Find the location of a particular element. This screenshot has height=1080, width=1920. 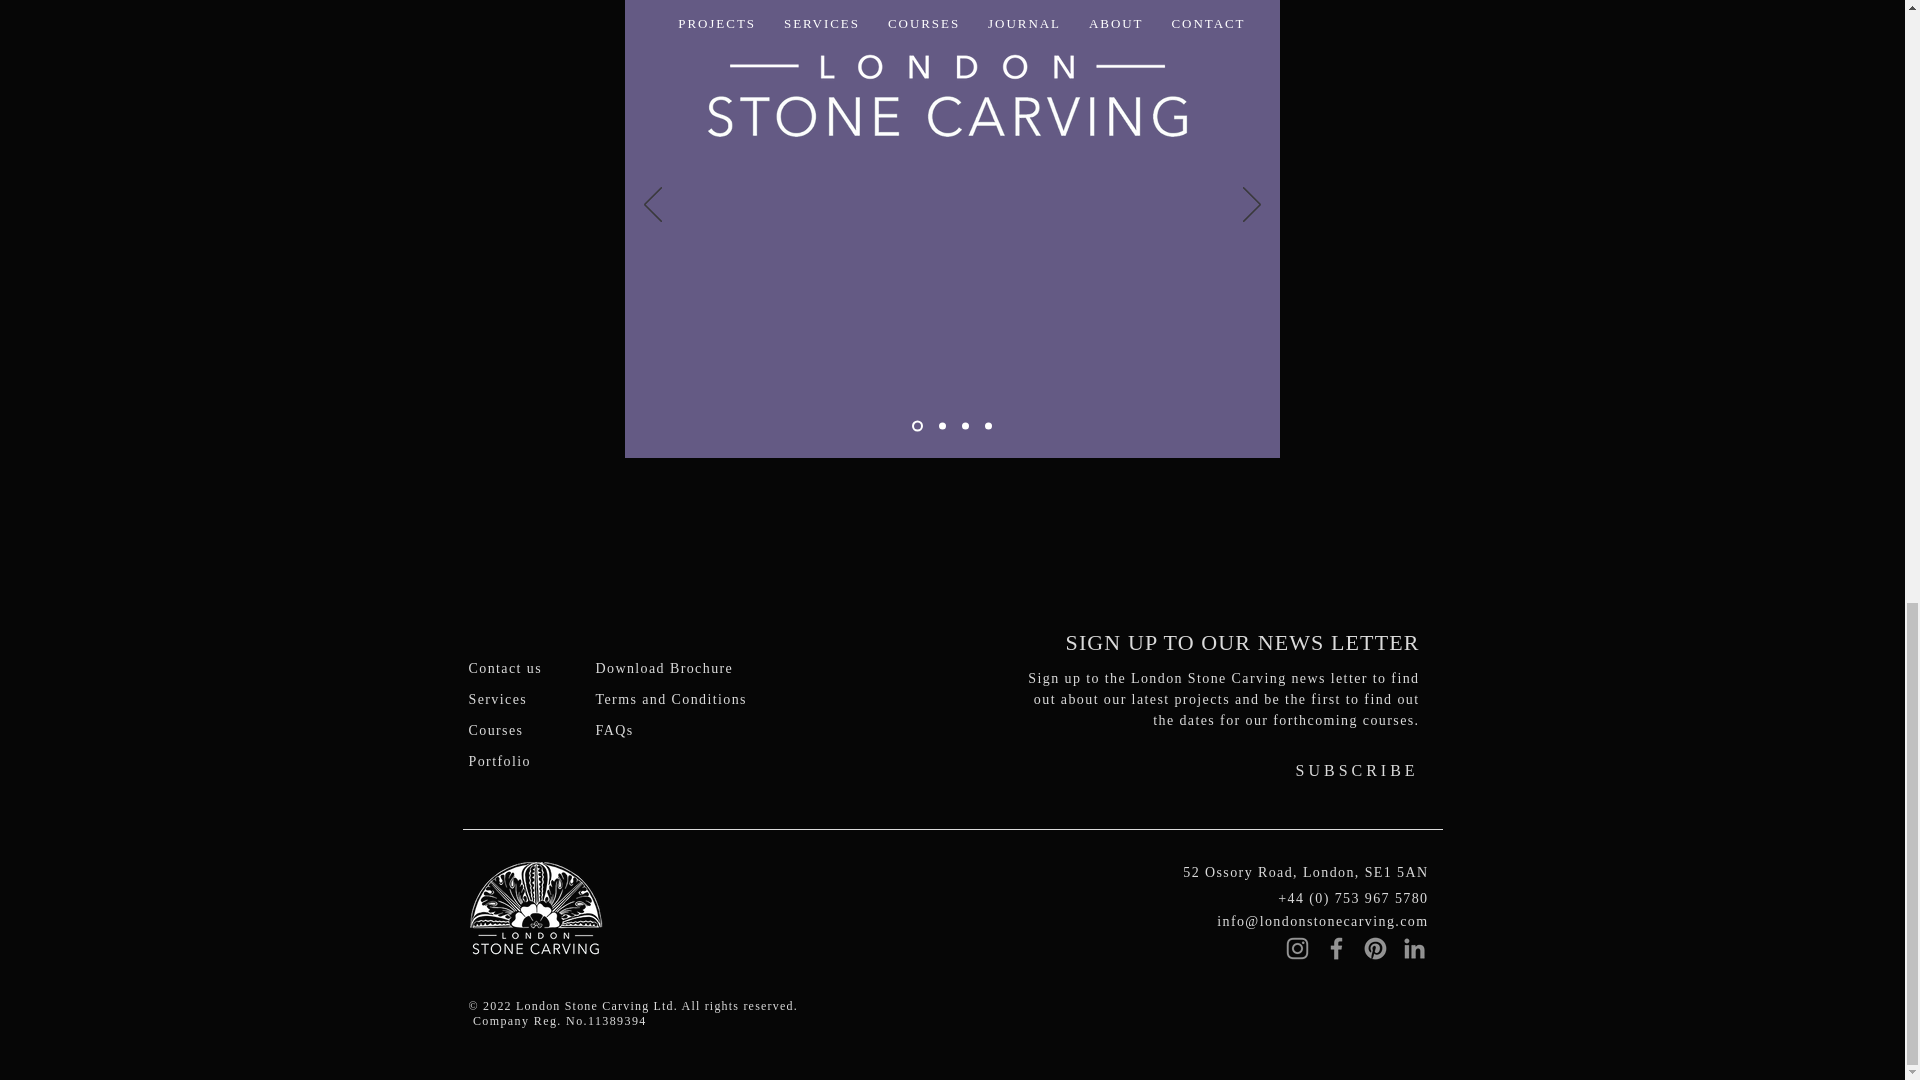

Terms and Conditions is located at coordinates (670, 700).